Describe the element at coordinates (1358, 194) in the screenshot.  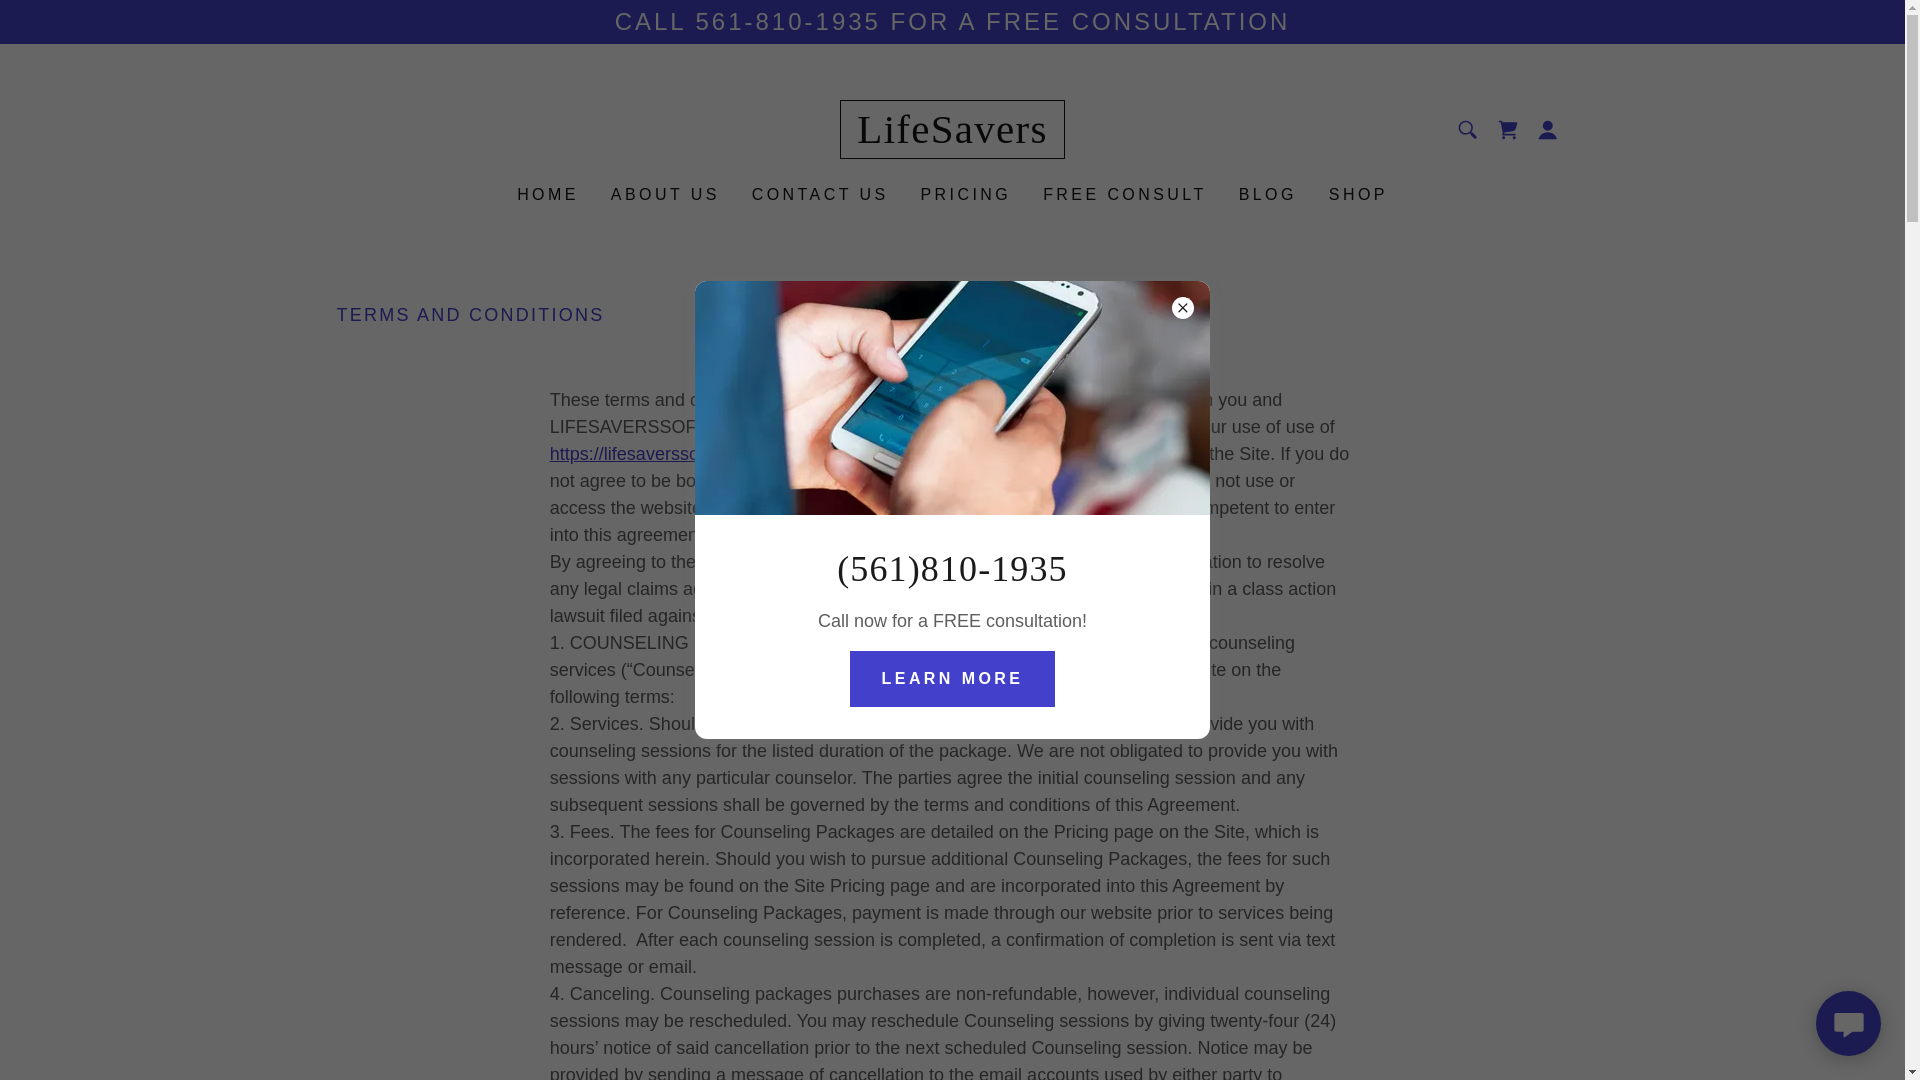
I see `SHOP` at that location.